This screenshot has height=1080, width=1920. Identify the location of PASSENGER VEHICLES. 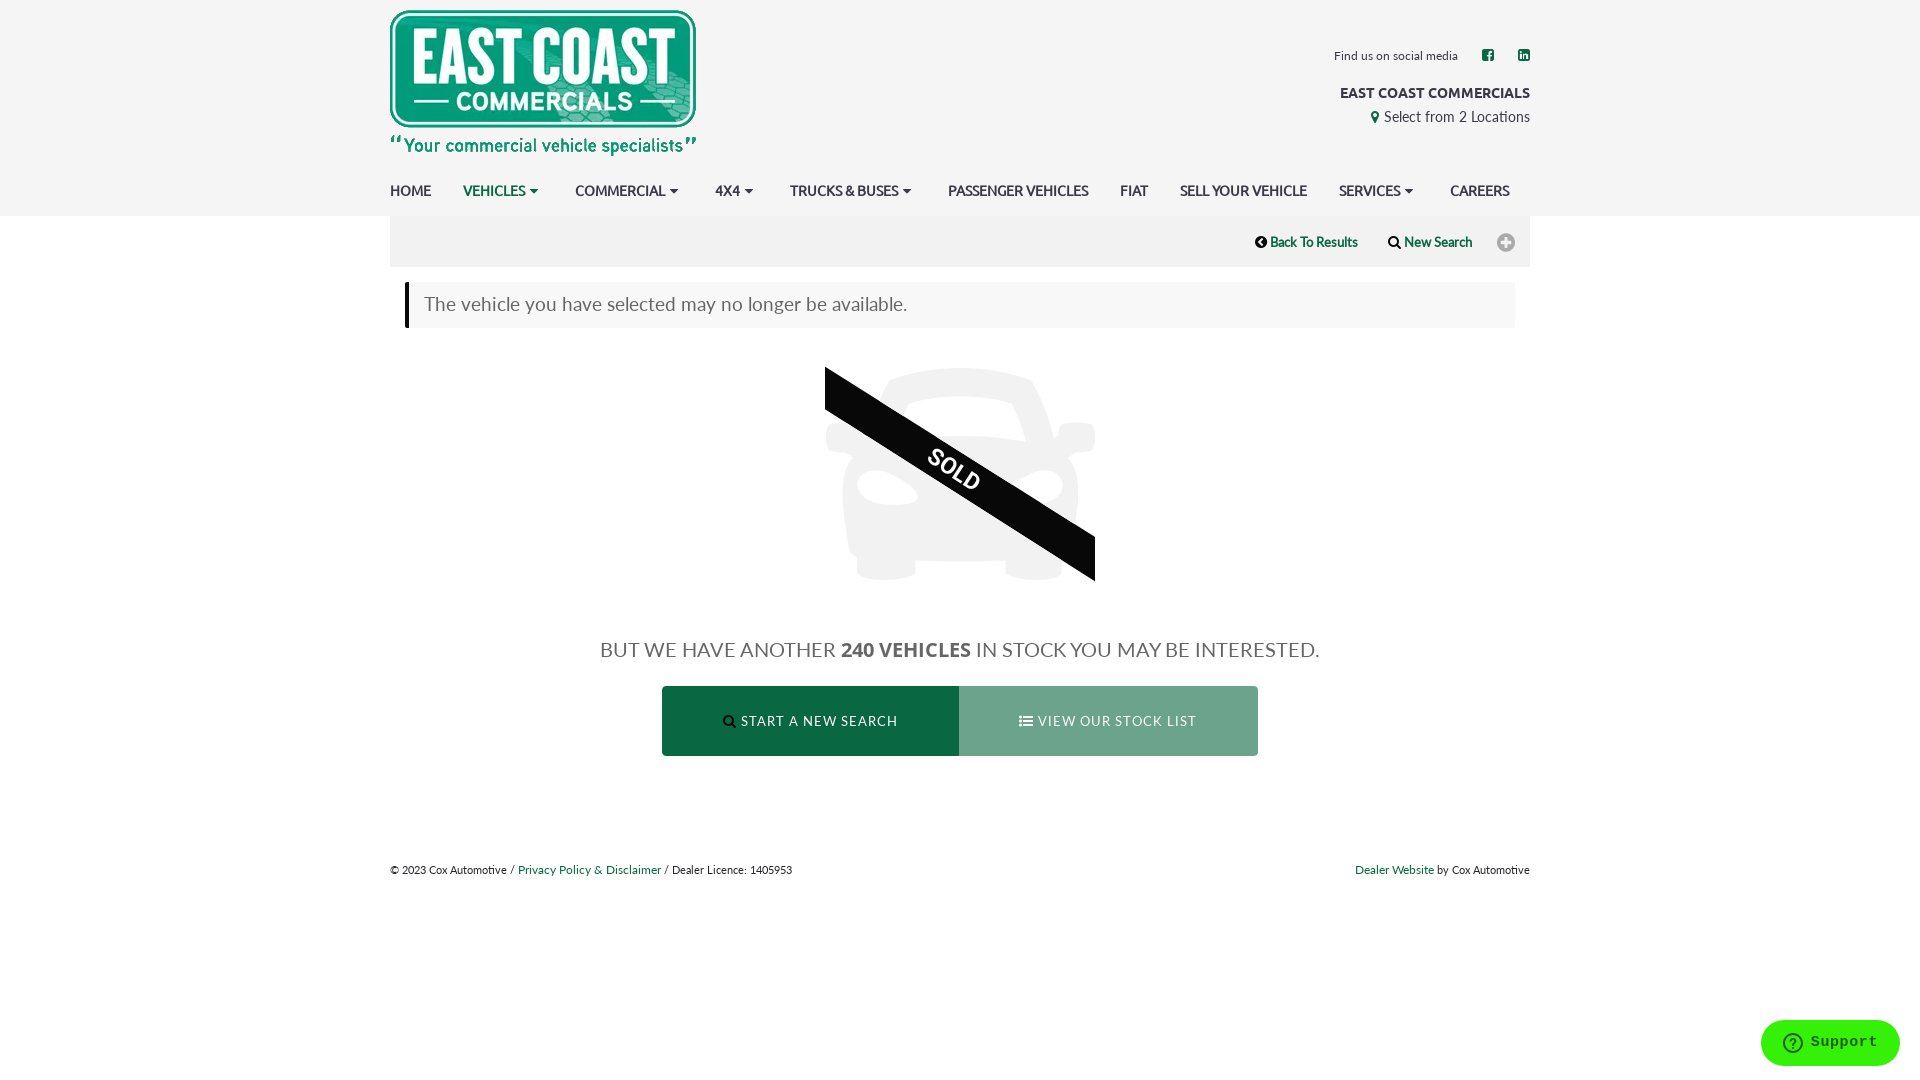
(1018, 190).